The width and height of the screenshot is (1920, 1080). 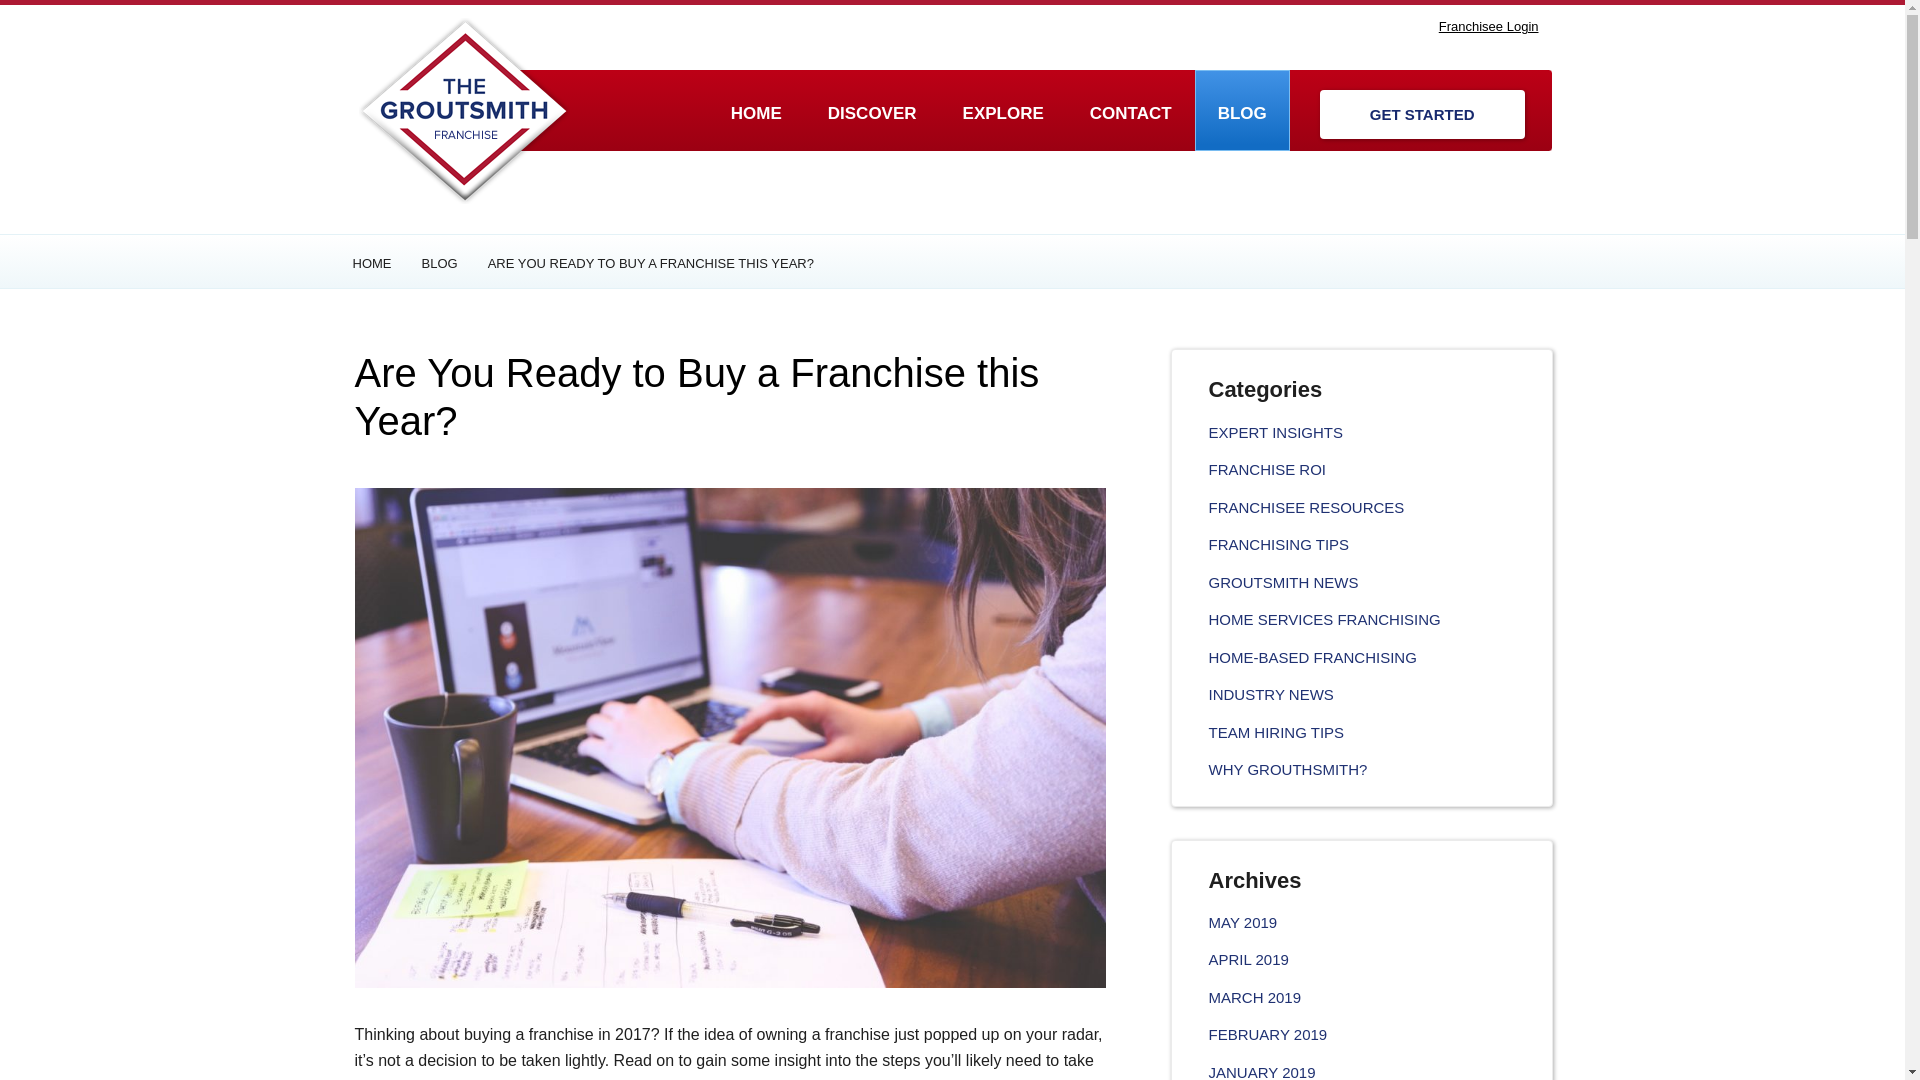 What do you see at coordinates (1488, 26) in the screenshot?
I see `Franchisee Login` at bounding box center [1488, 26].